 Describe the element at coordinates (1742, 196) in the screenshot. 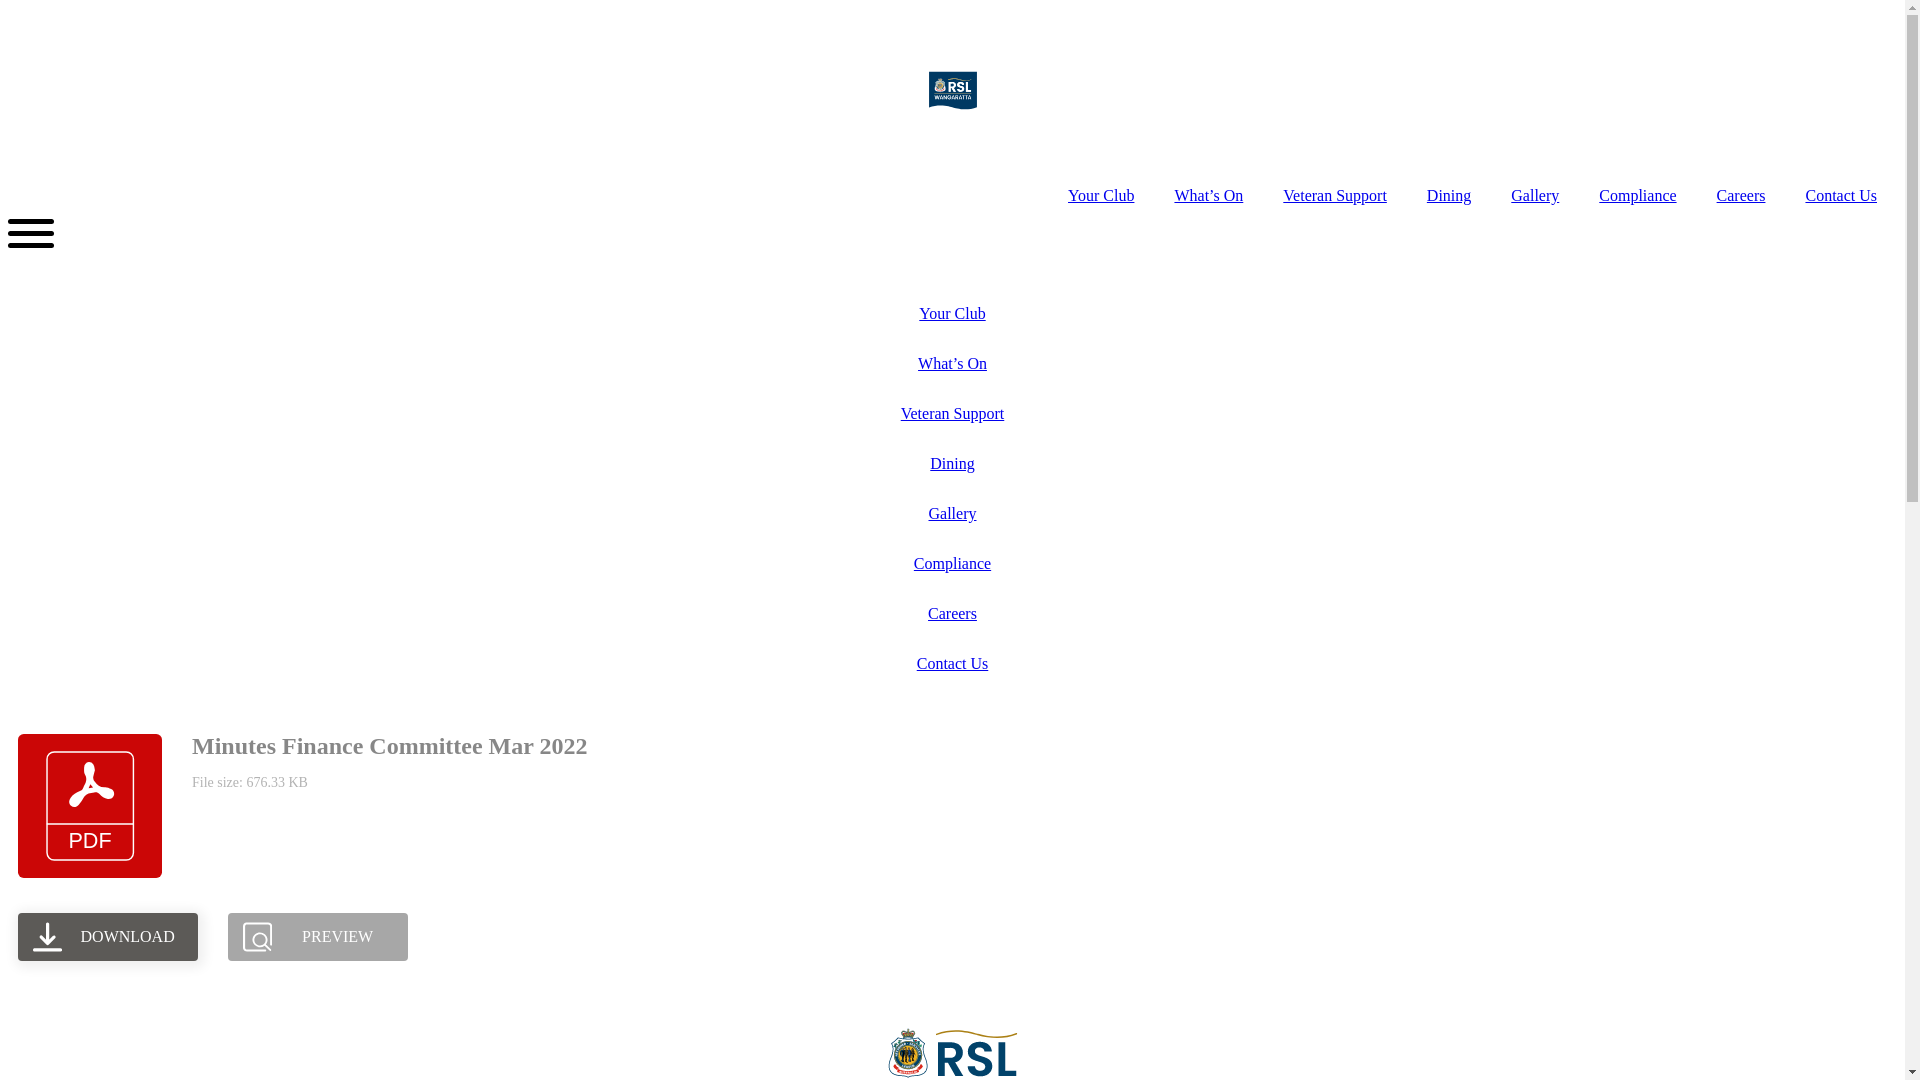

I see `Careers` at that location.